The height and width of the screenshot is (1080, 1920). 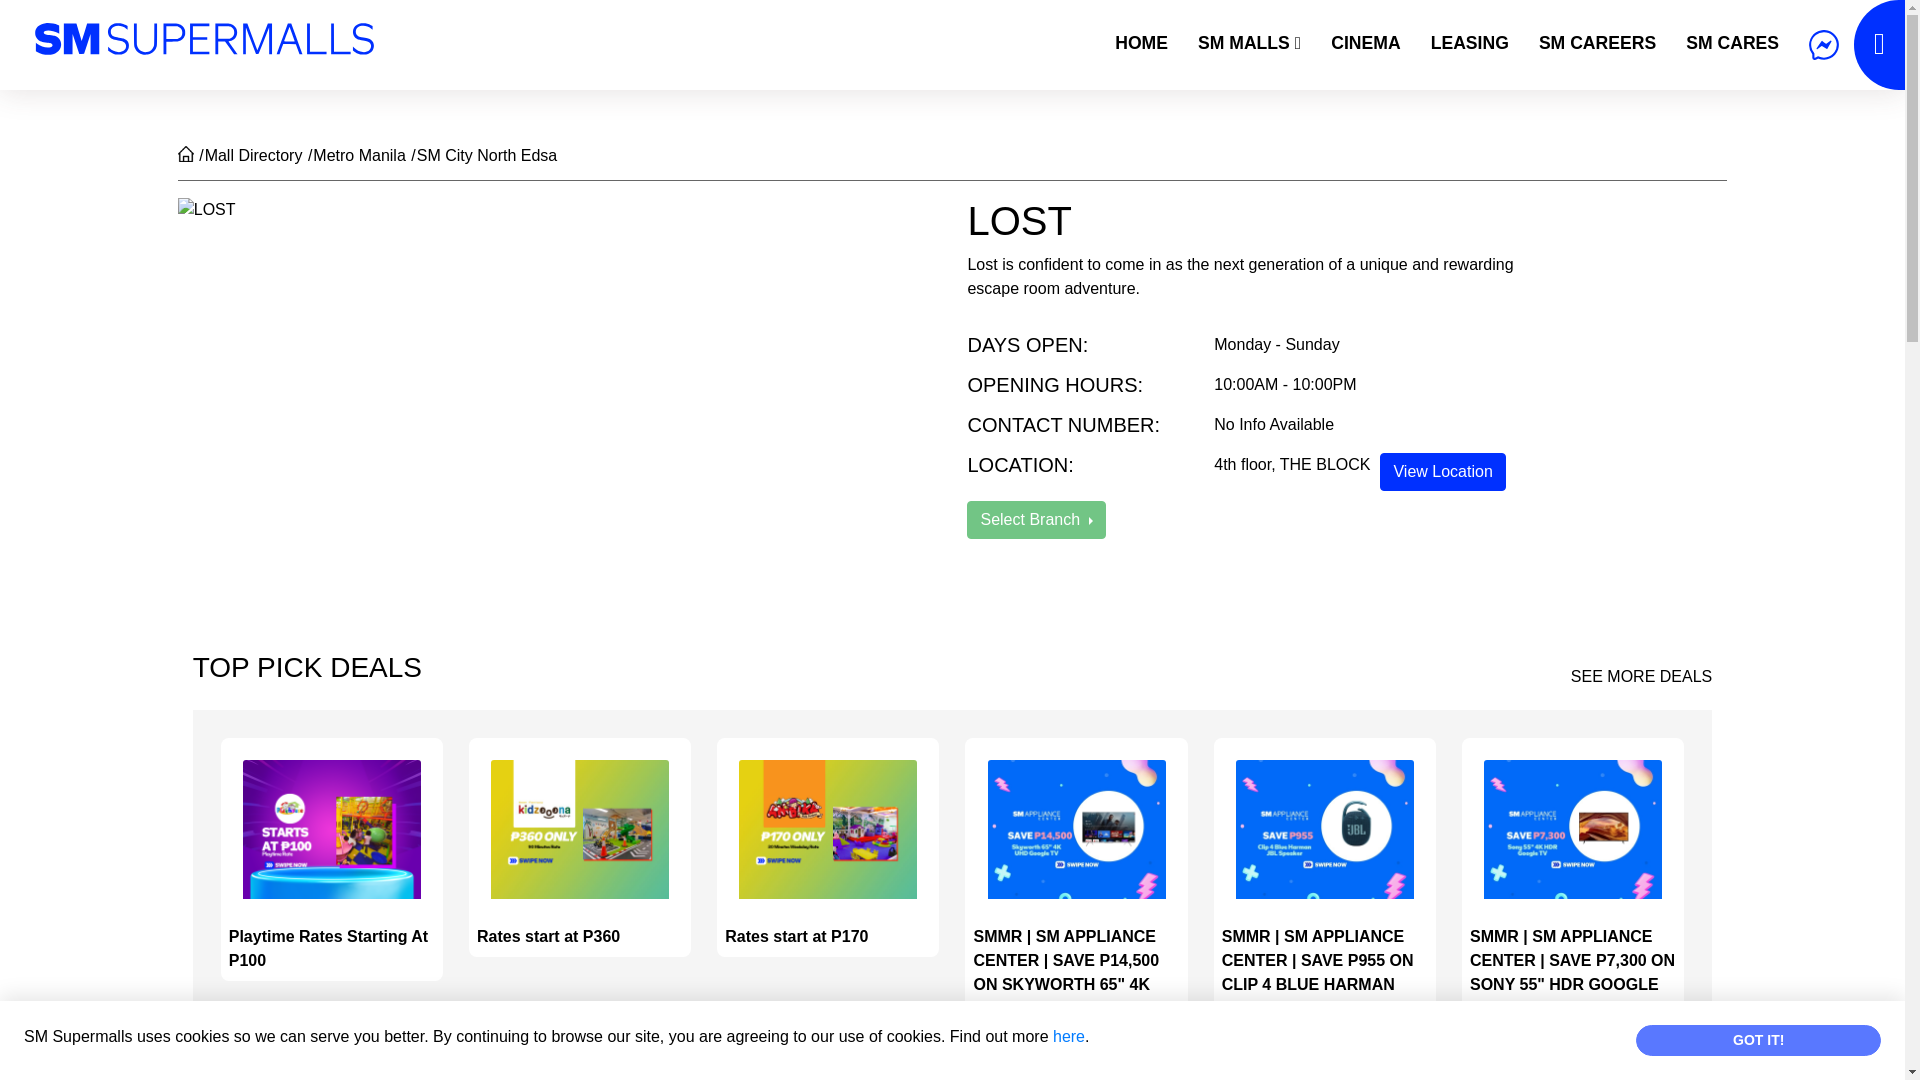 What do you see at coordinates (1141, 42) in the screenshot?
I see `HOME` at bounding box center [1141, 42].